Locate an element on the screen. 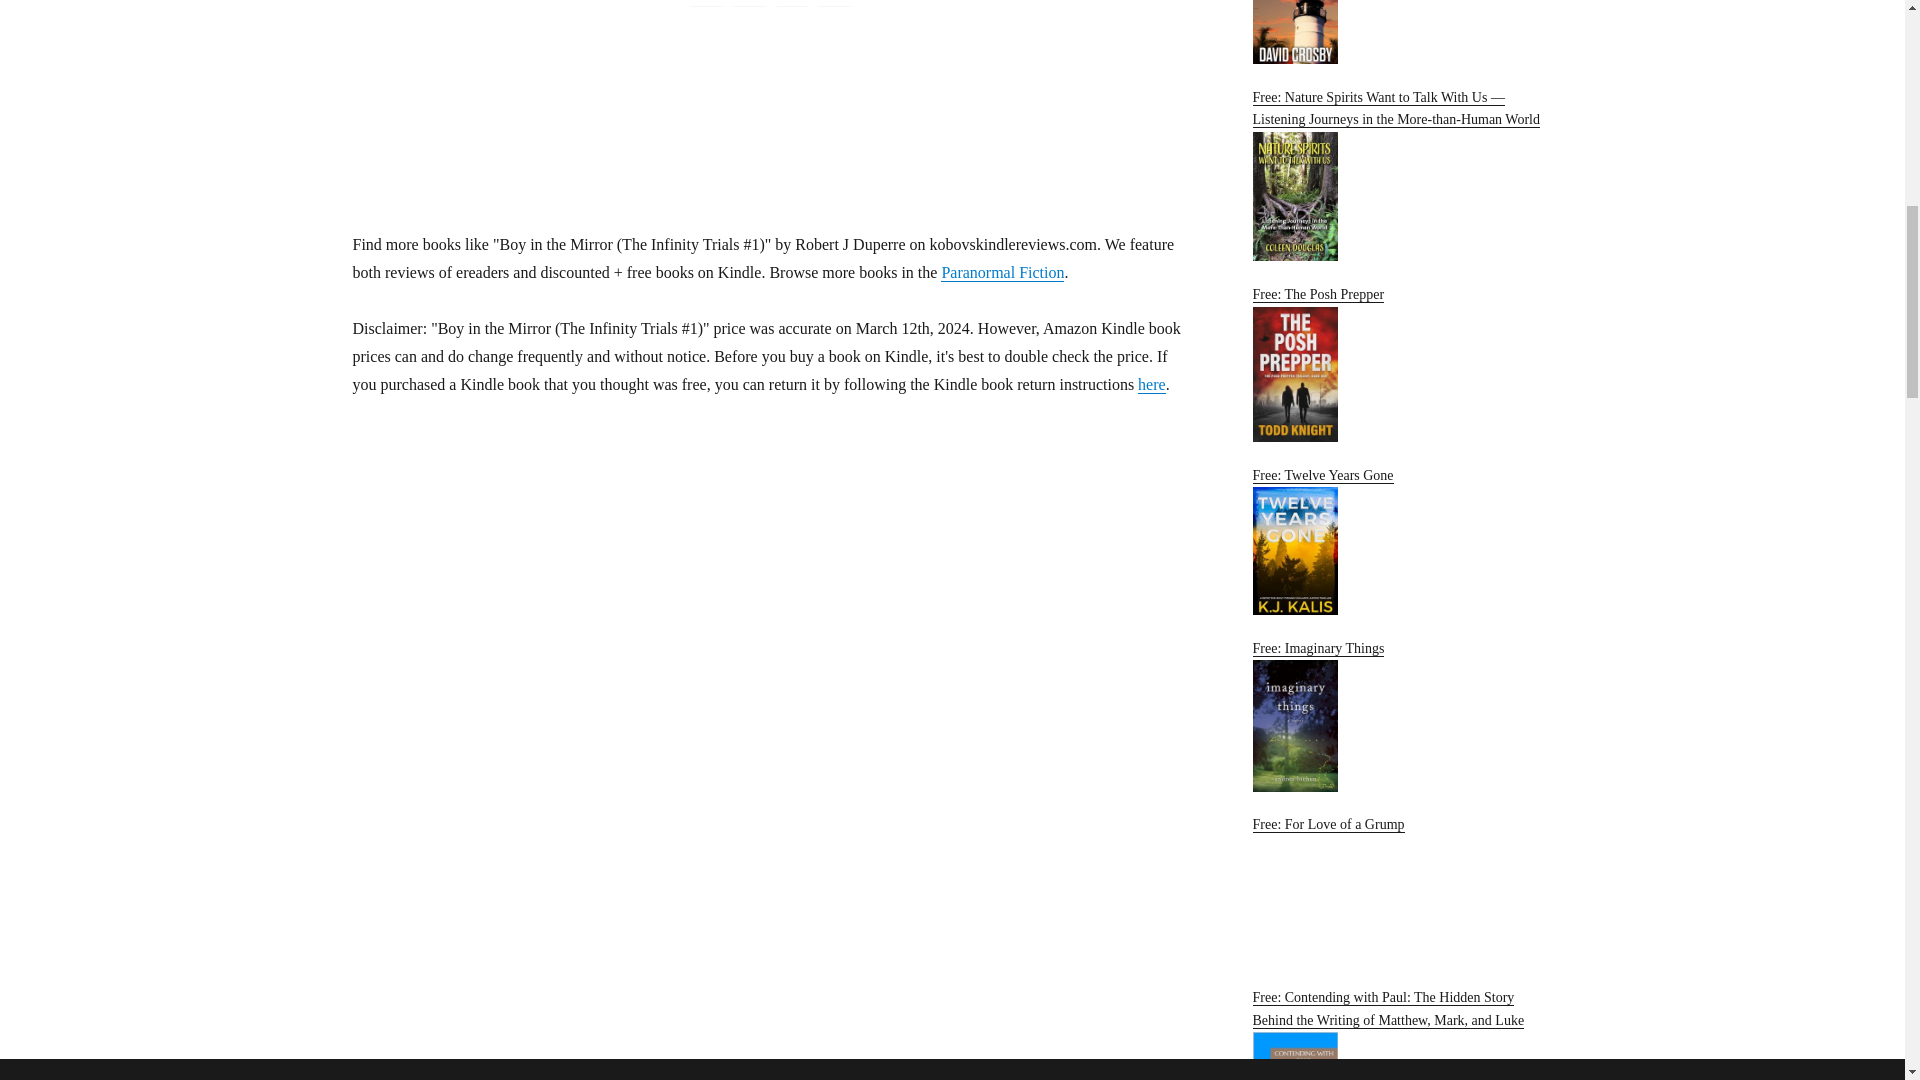  Free: Imaginary Things is located at coordinates (1401, 716).